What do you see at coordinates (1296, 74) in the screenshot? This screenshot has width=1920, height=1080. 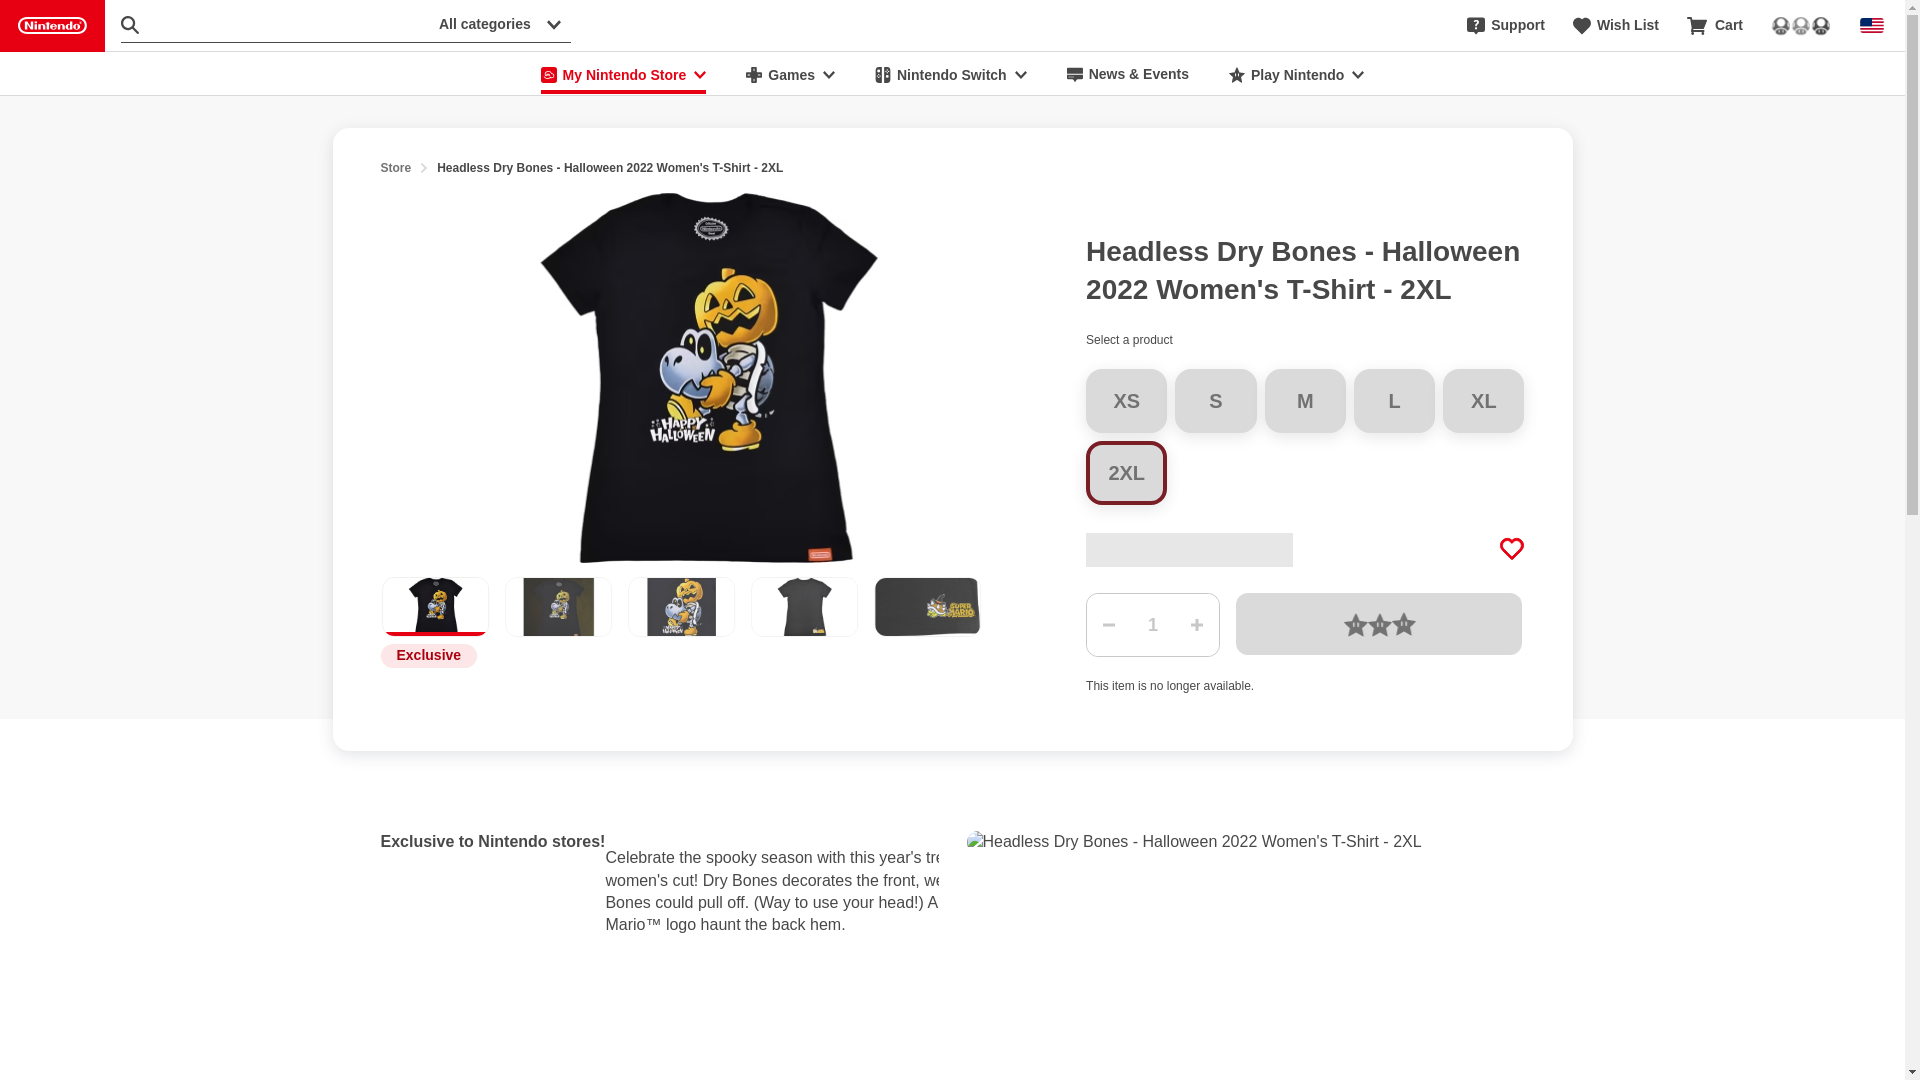 I see `Play Nintendo` at bounding box center [1296, 74].